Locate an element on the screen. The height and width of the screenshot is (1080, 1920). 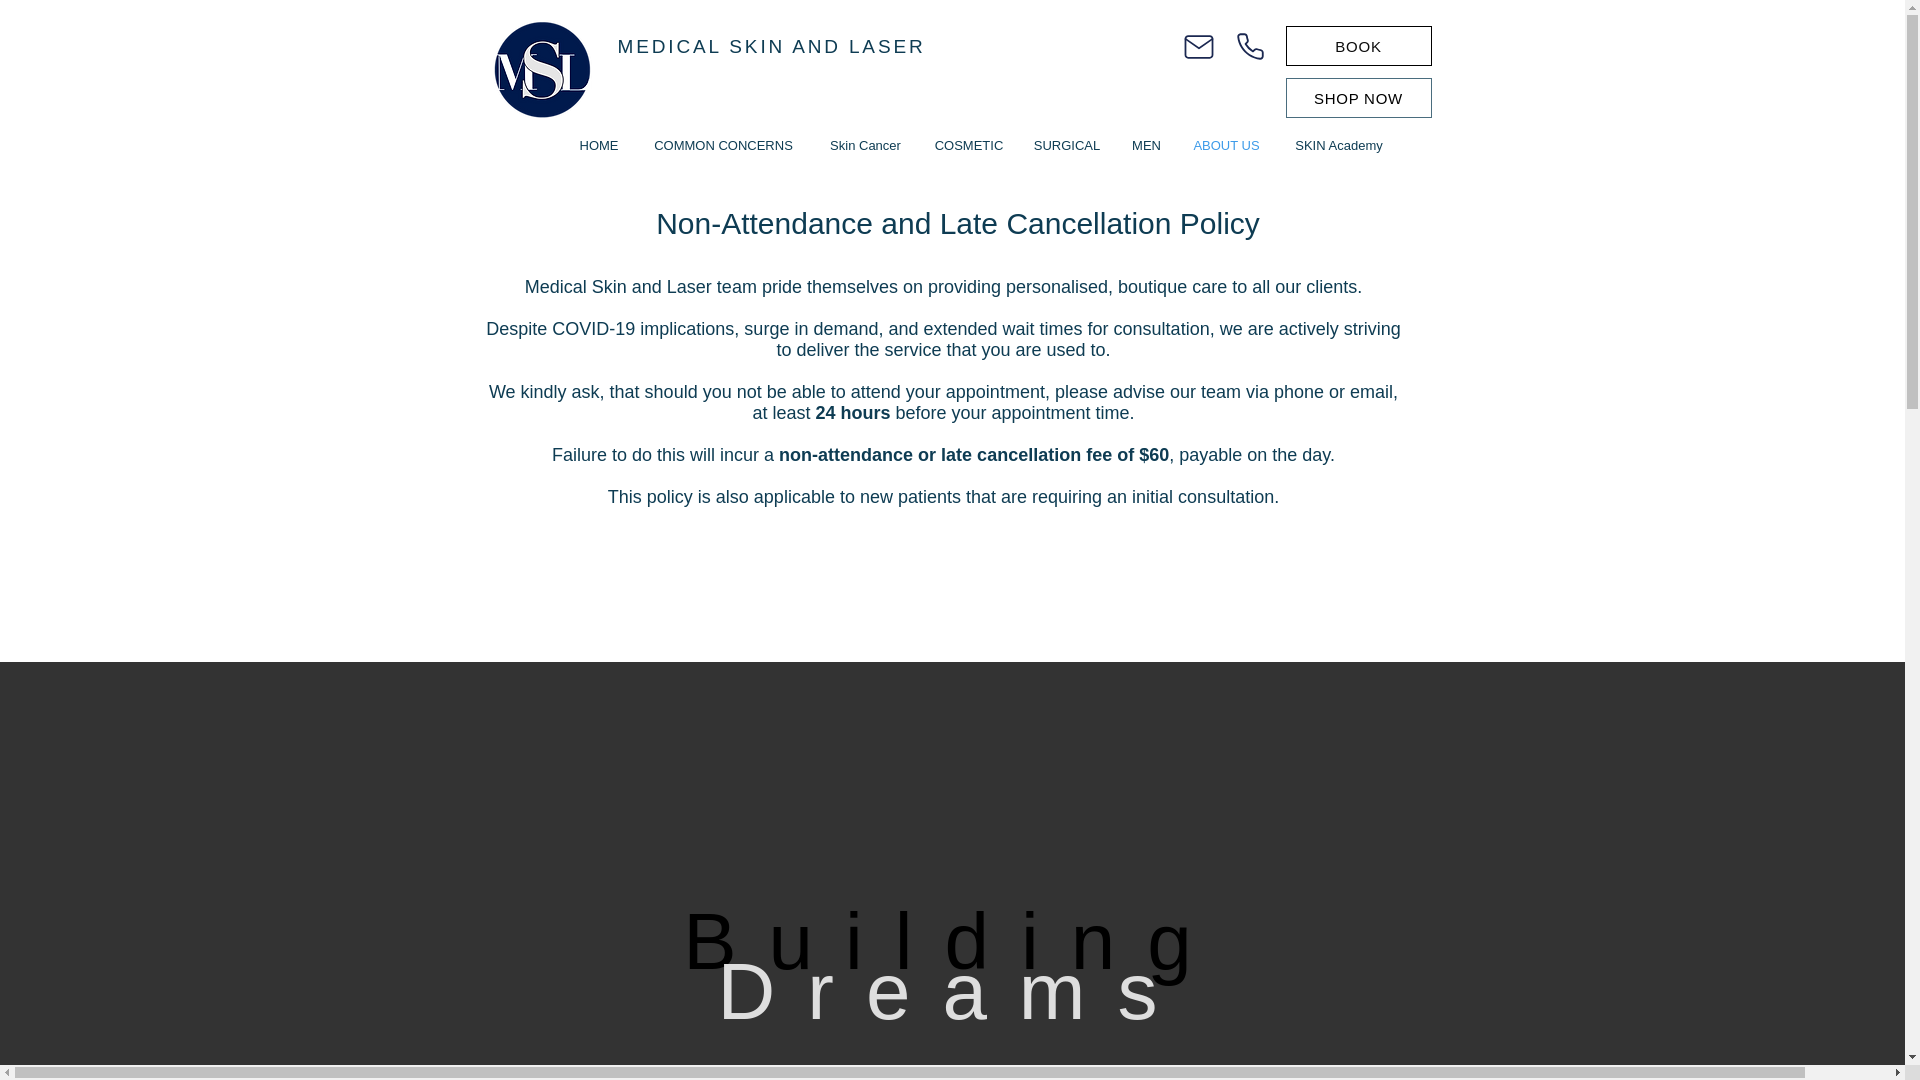
BOOK is located at coordinates (1359, 45).